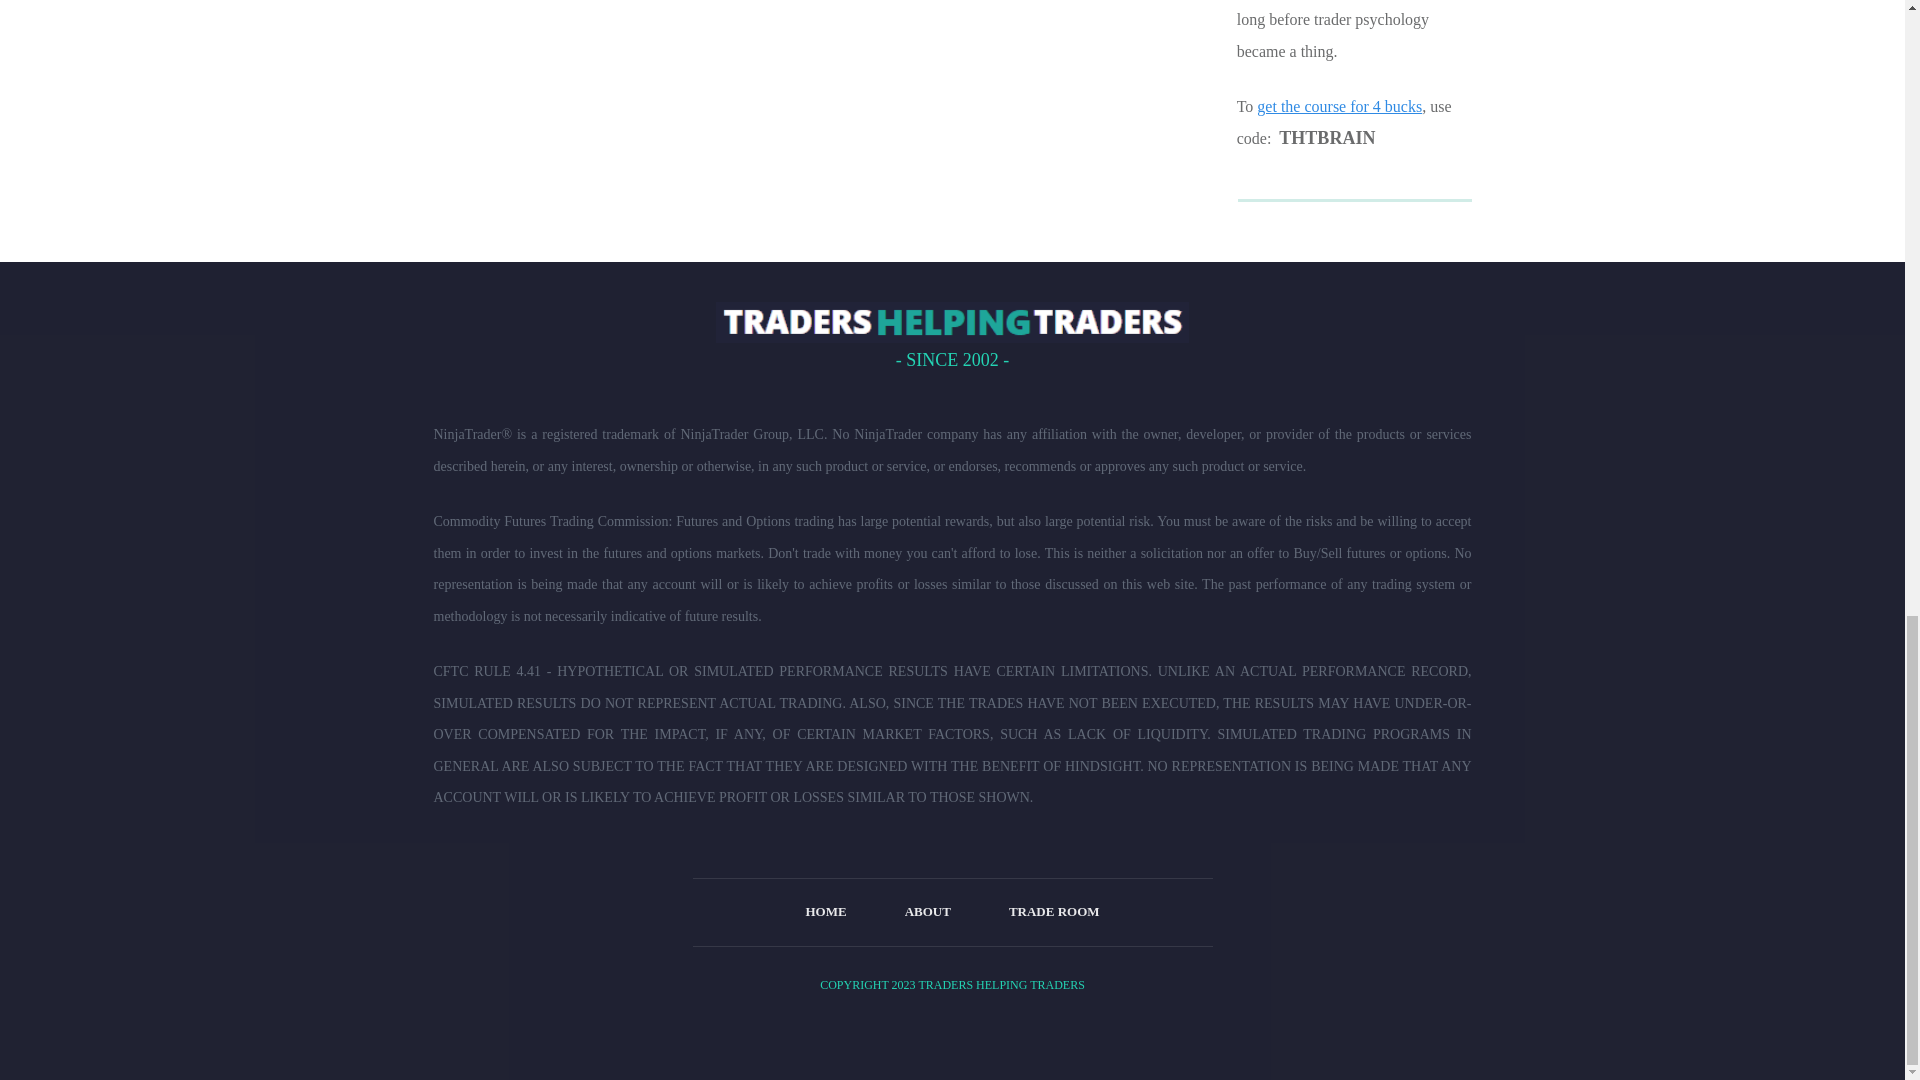  What do you see at coordinates (1054, 911) in the screenshot?
I see `TRADE ROOM` at bounding box center [1054, 911].